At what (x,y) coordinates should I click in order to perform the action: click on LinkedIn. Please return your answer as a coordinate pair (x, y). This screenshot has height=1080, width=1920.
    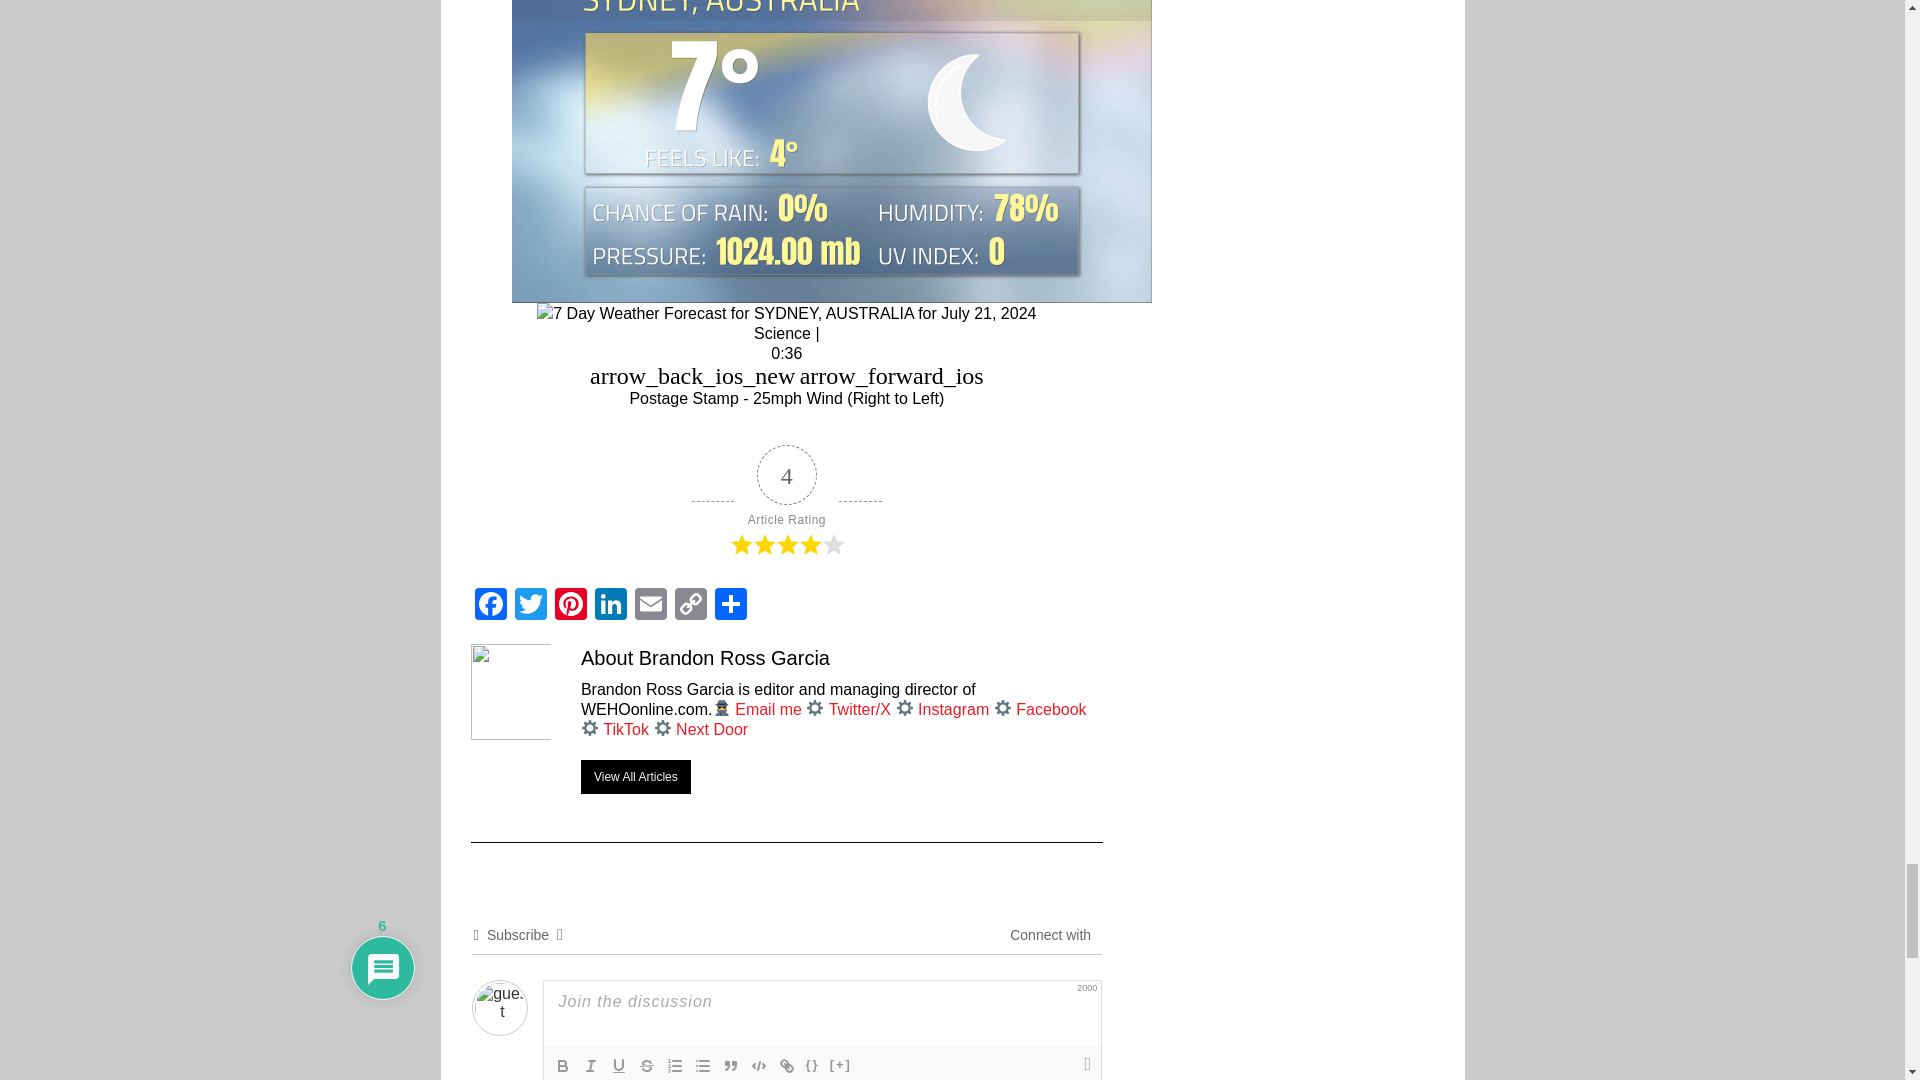
    Looking at the image, I should click on (609, 603).